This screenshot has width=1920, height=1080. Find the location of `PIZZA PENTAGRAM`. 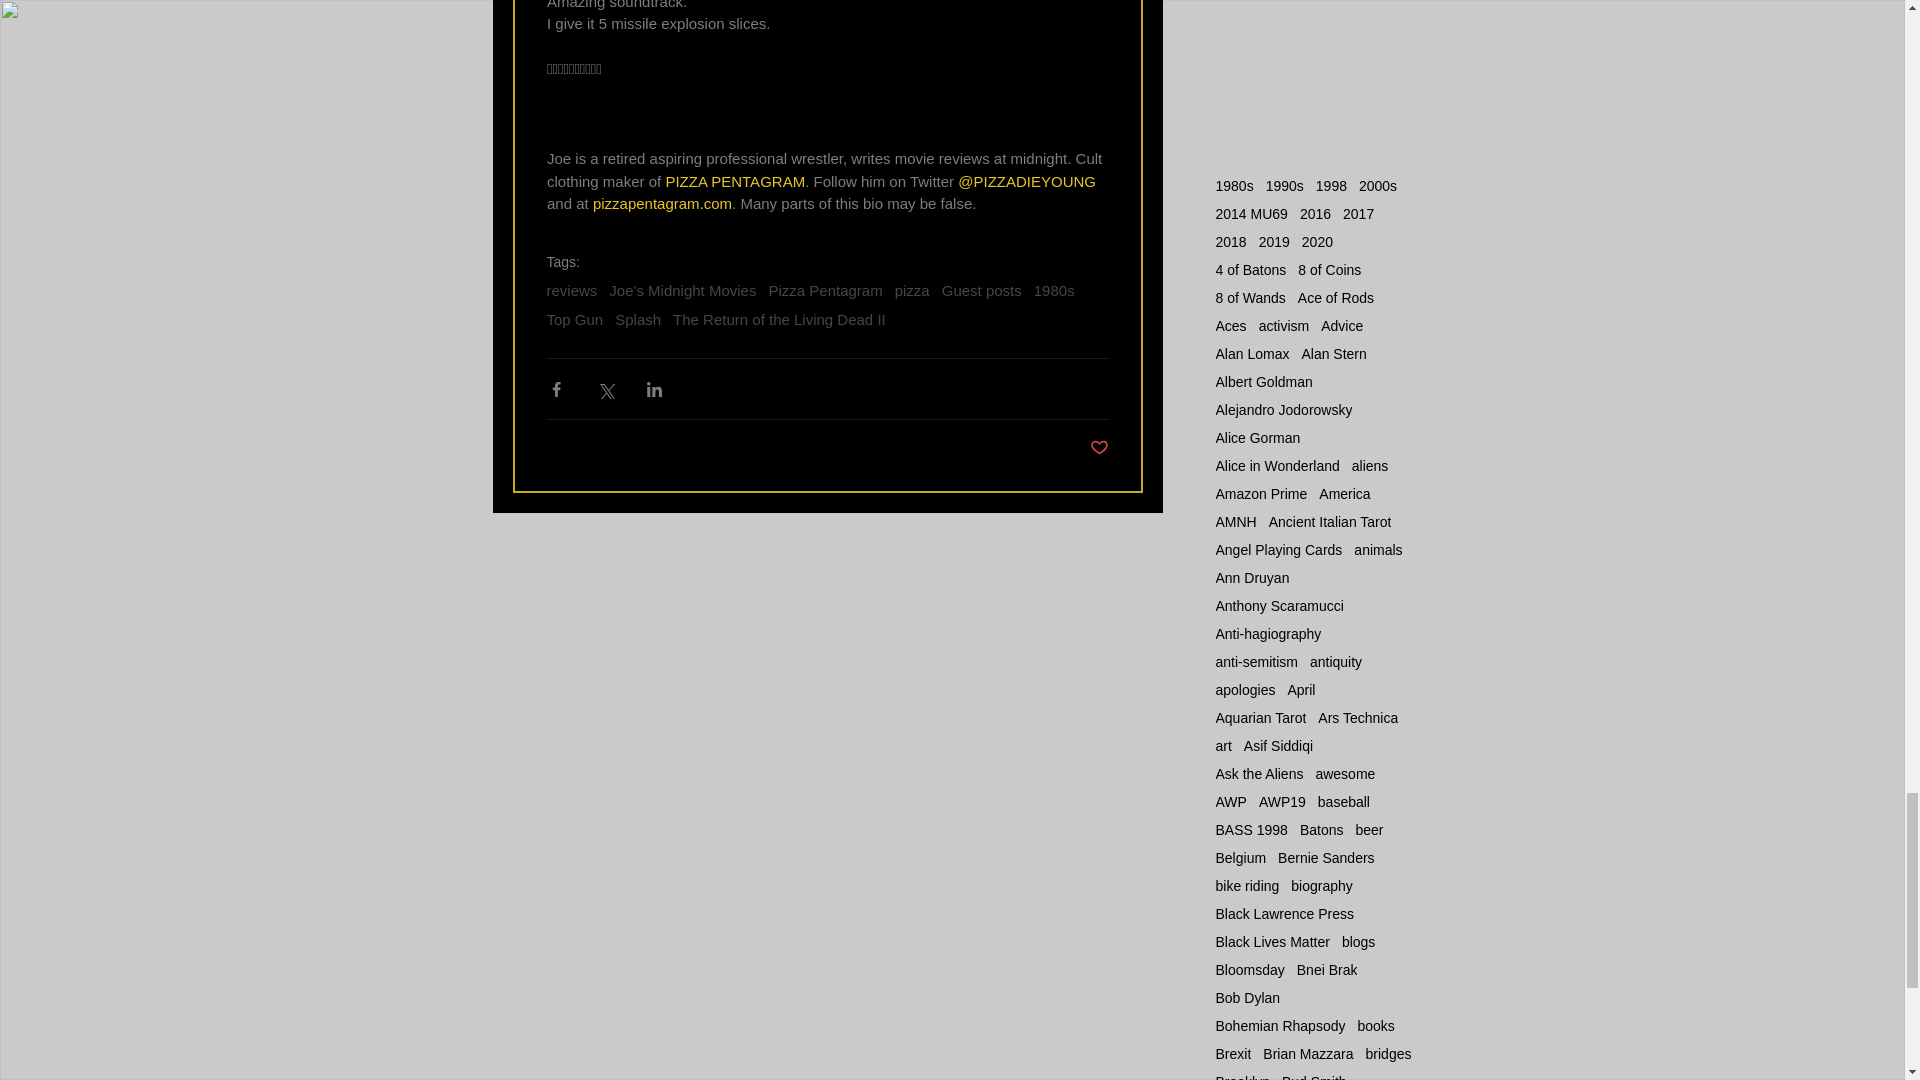

PIZZA PENTAGRAM is located at coordinates (734, 181).